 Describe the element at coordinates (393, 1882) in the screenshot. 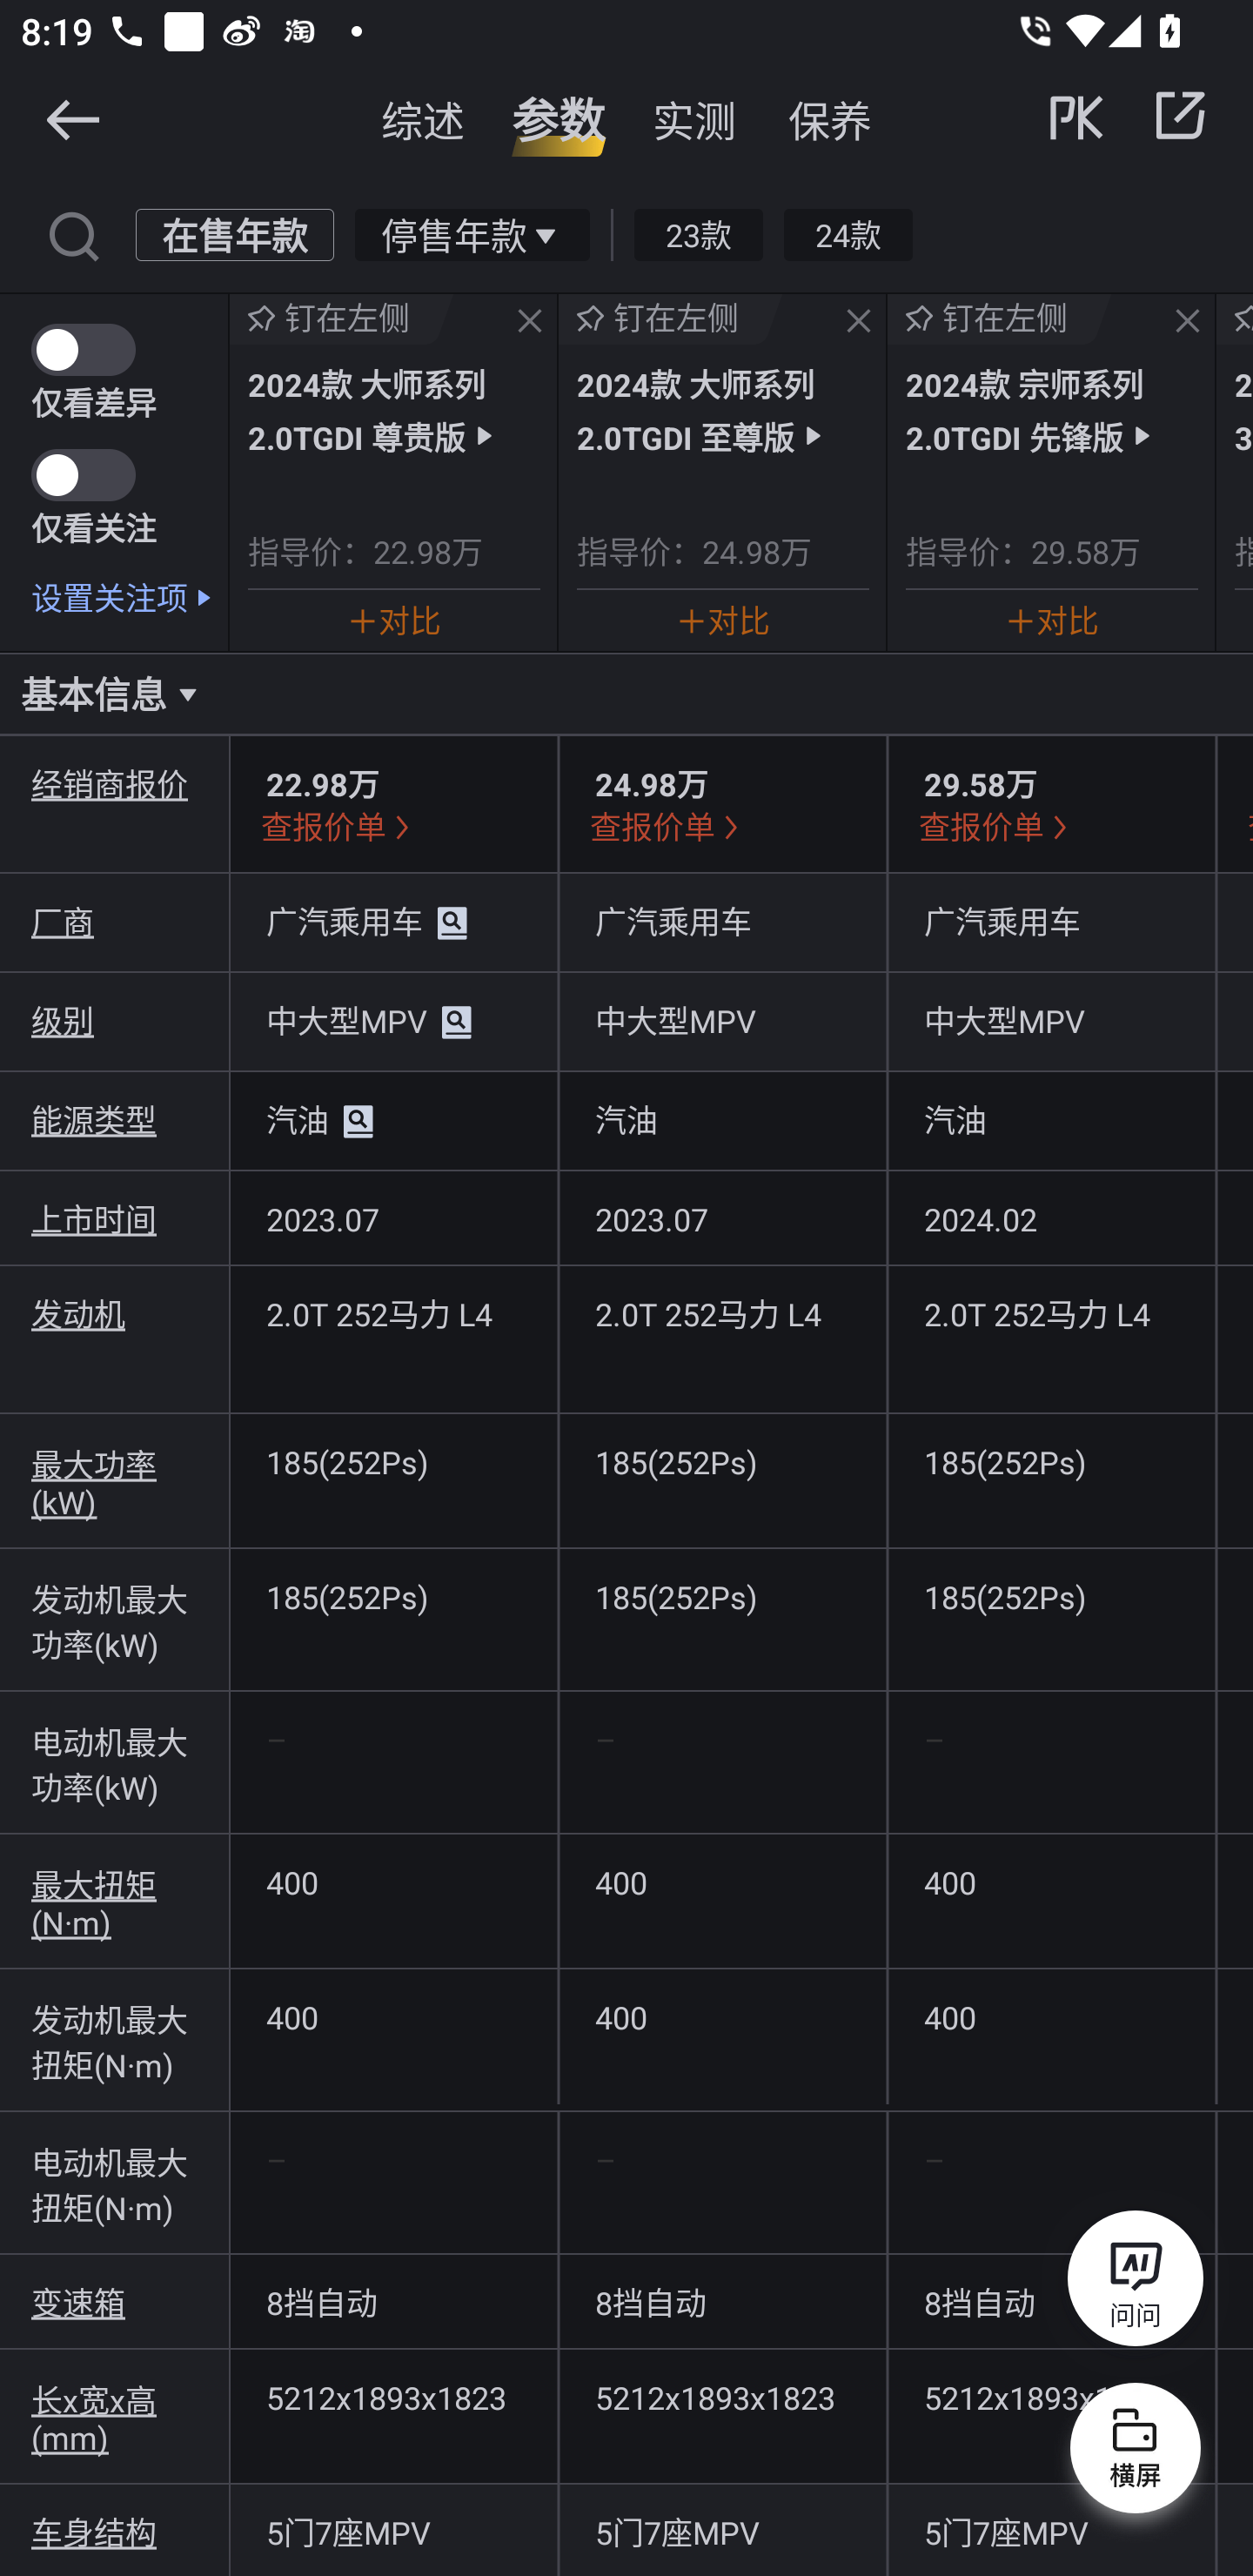

I see `400` at that location.